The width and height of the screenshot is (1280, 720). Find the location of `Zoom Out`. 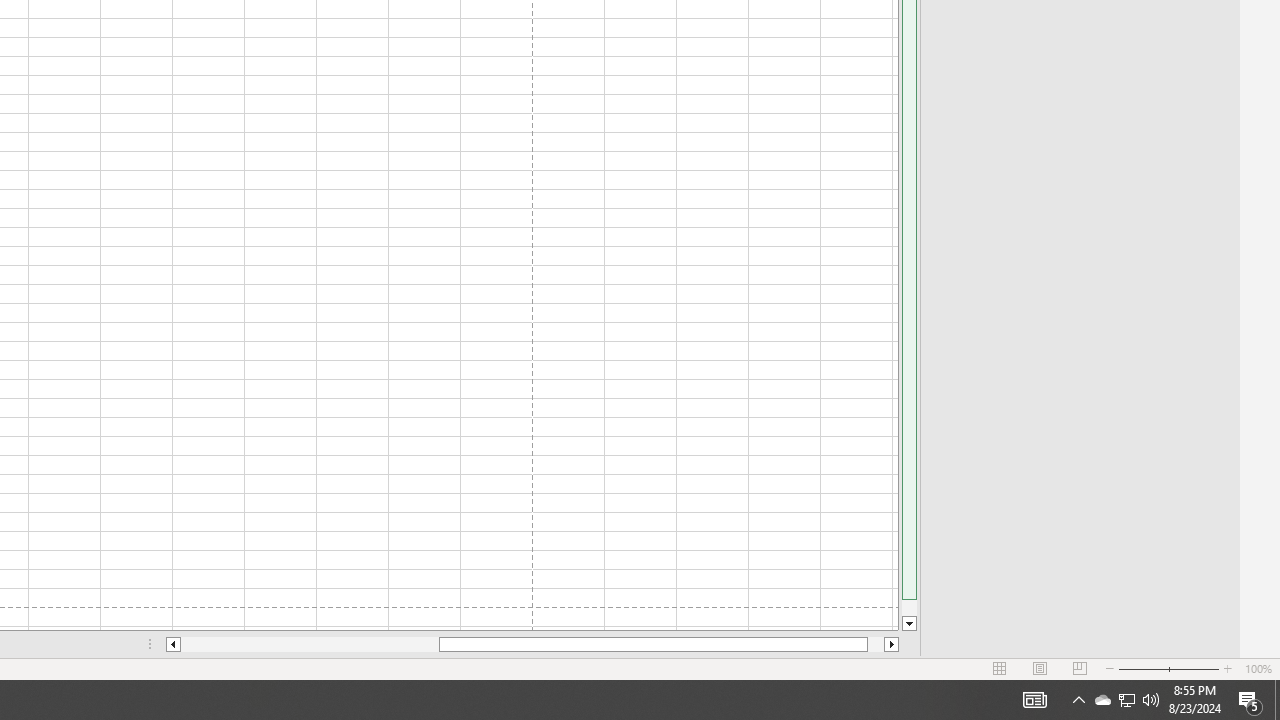

Zoom Out is located at coordinates (1142, 668).